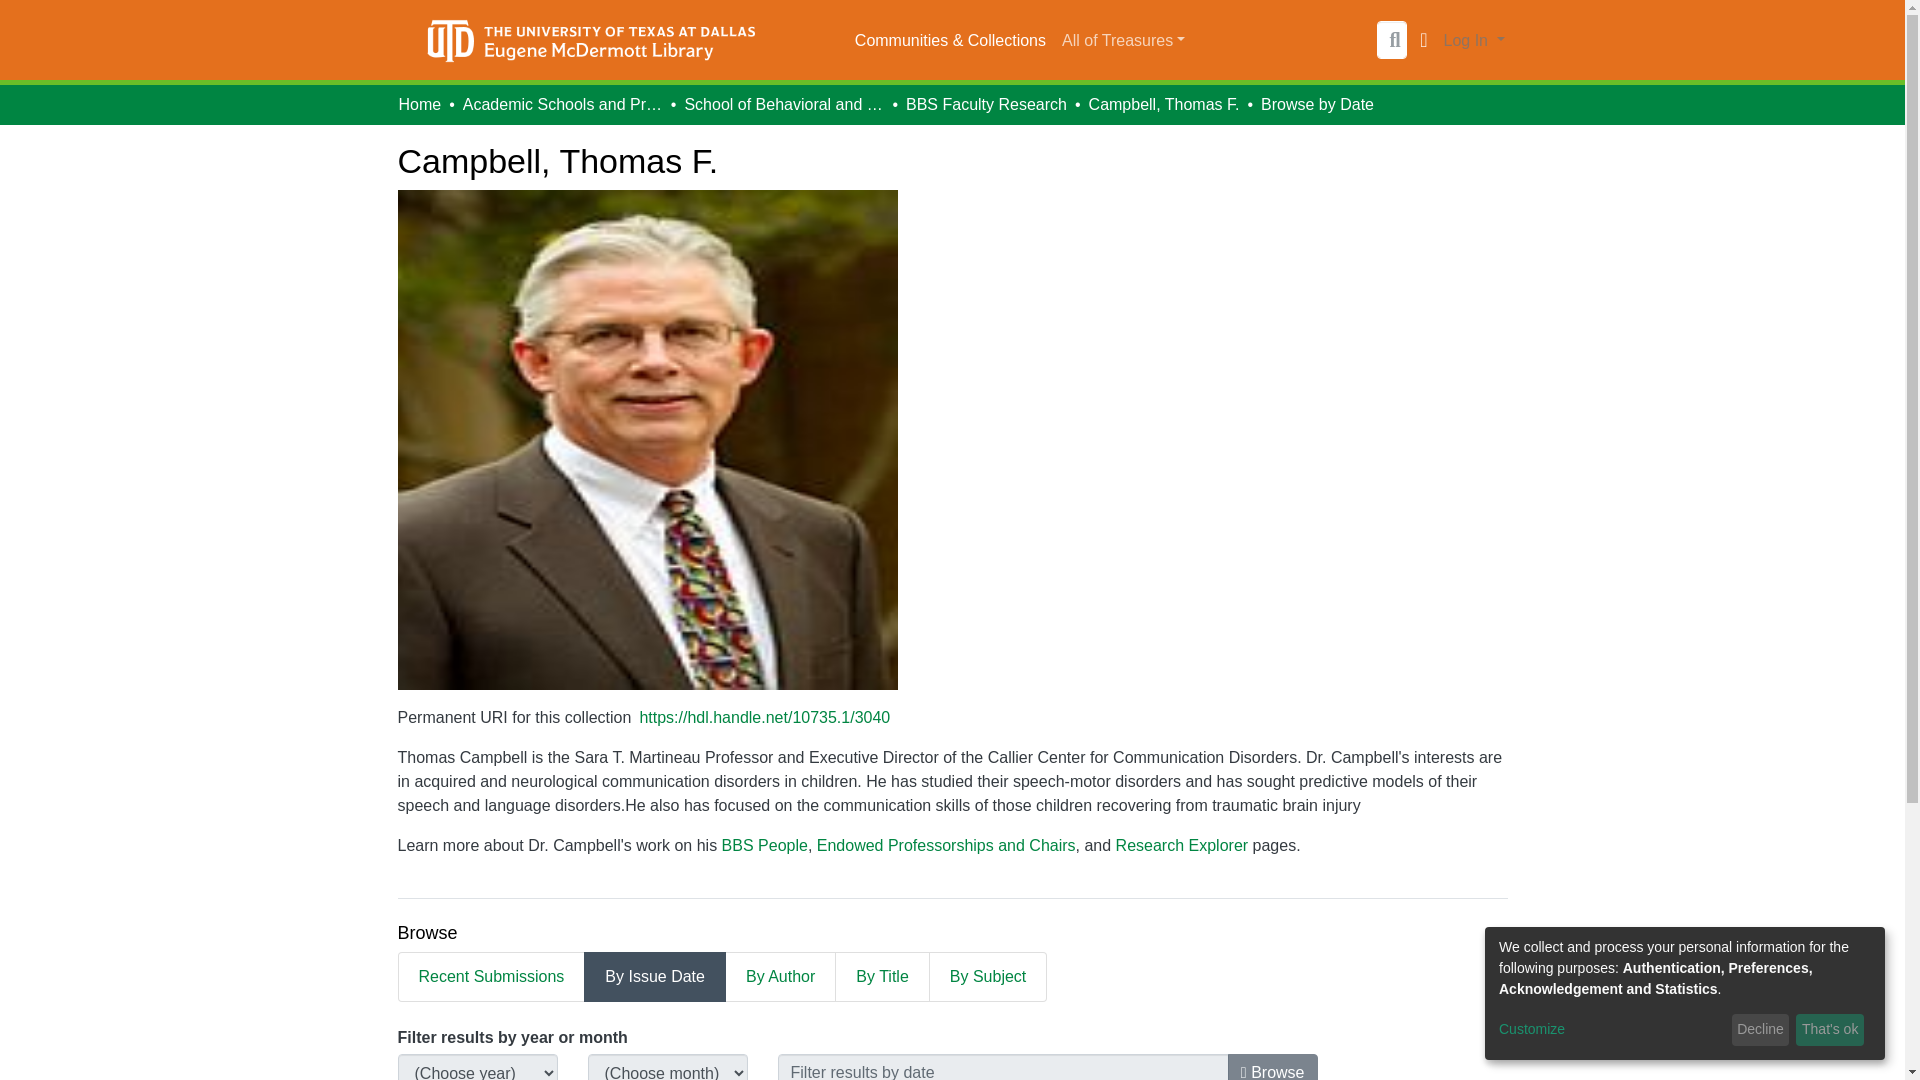 Image resolution: width=1920 pixels, height=1080 pixels. I want to click on Decline, so click(1760, 1030).